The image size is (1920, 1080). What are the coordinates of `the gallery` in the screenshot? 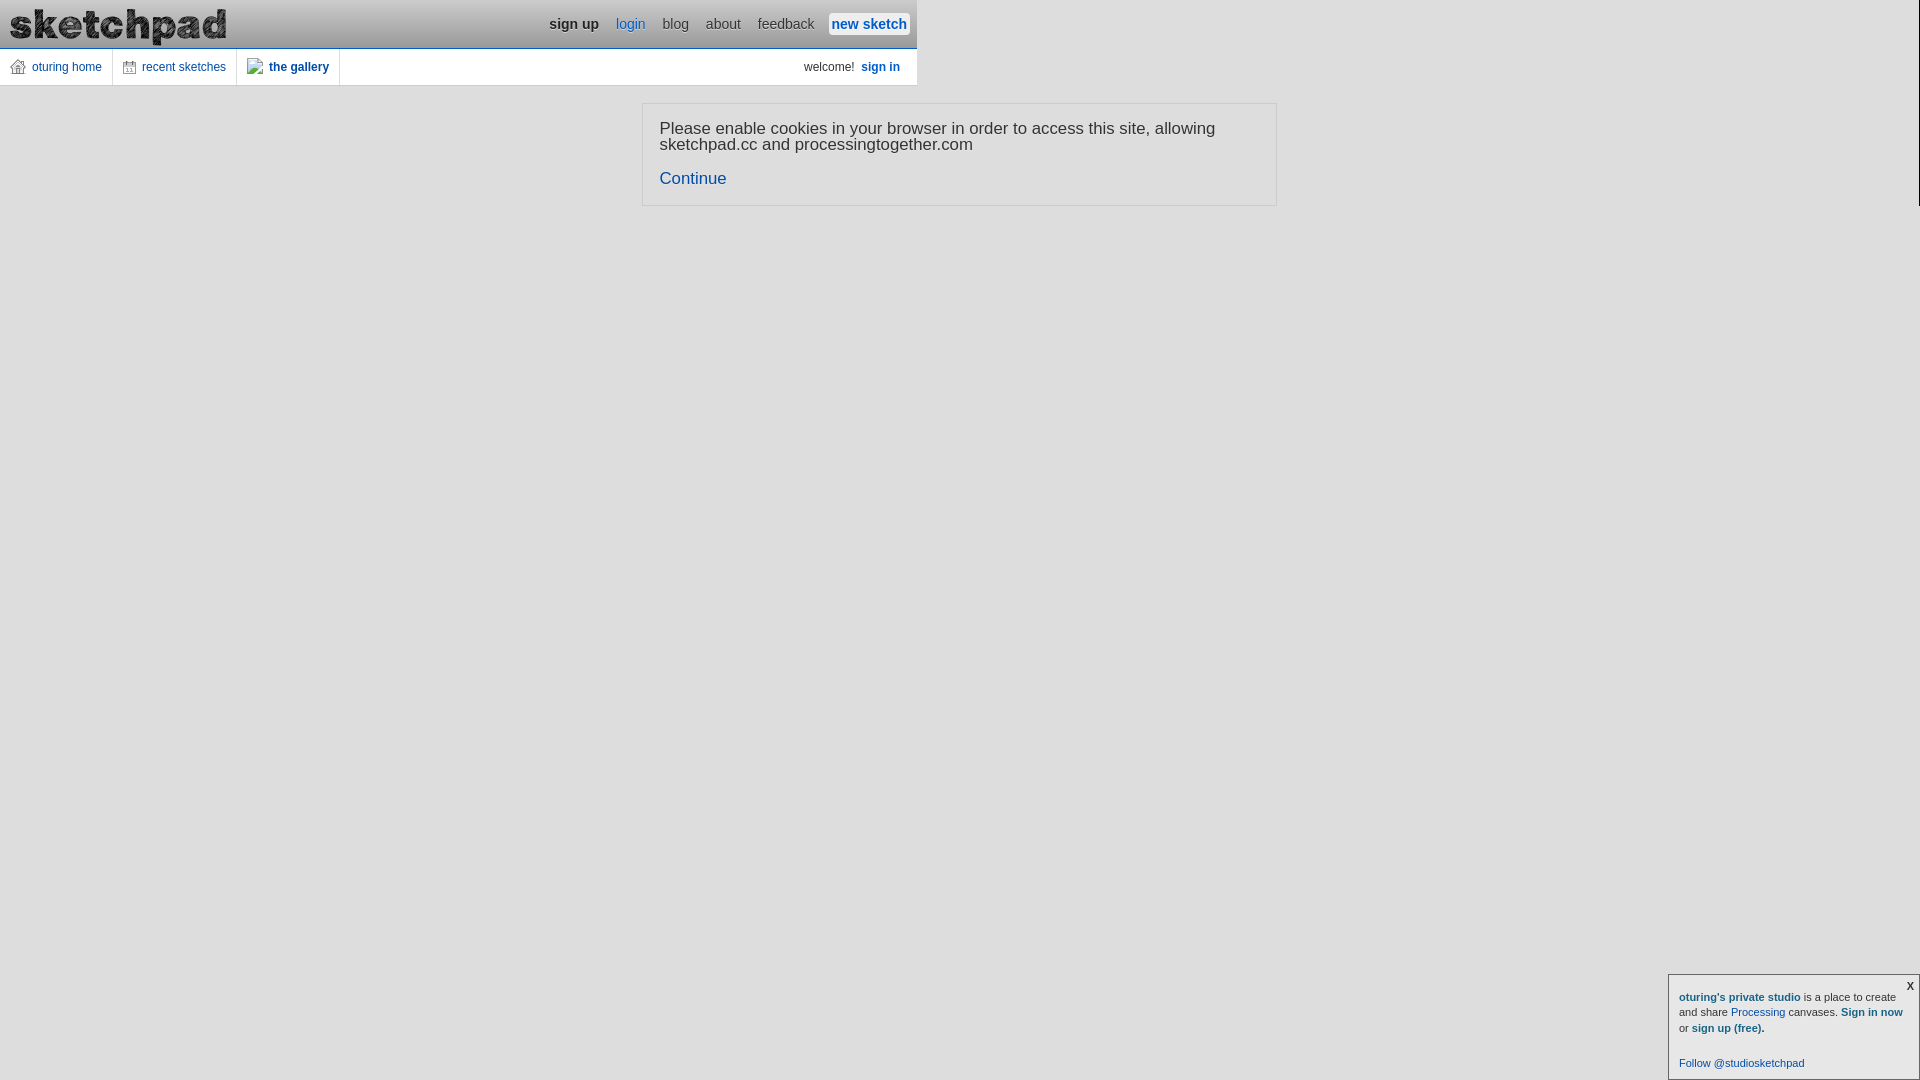 It's located at (288, 67).